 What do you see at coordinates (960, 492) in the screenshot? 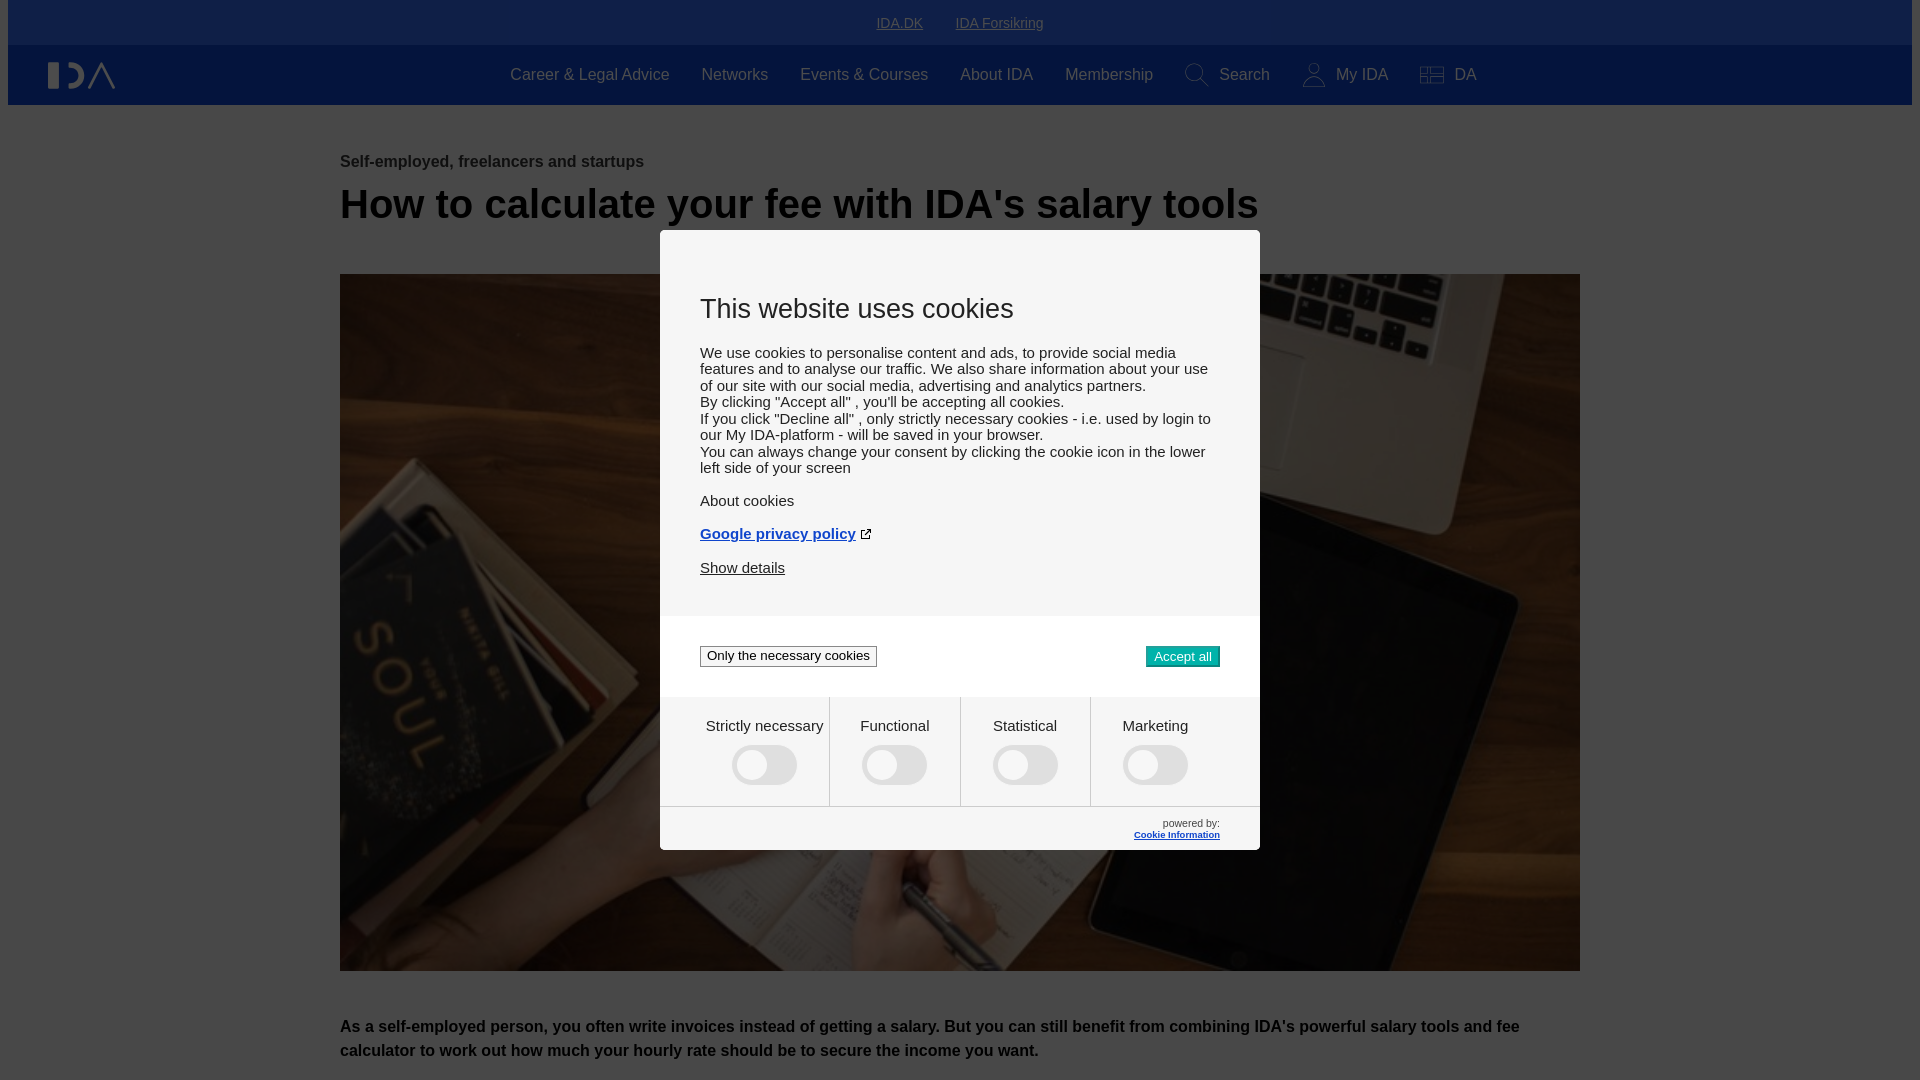
I see `About cookies` at bounding box center [960, 492].